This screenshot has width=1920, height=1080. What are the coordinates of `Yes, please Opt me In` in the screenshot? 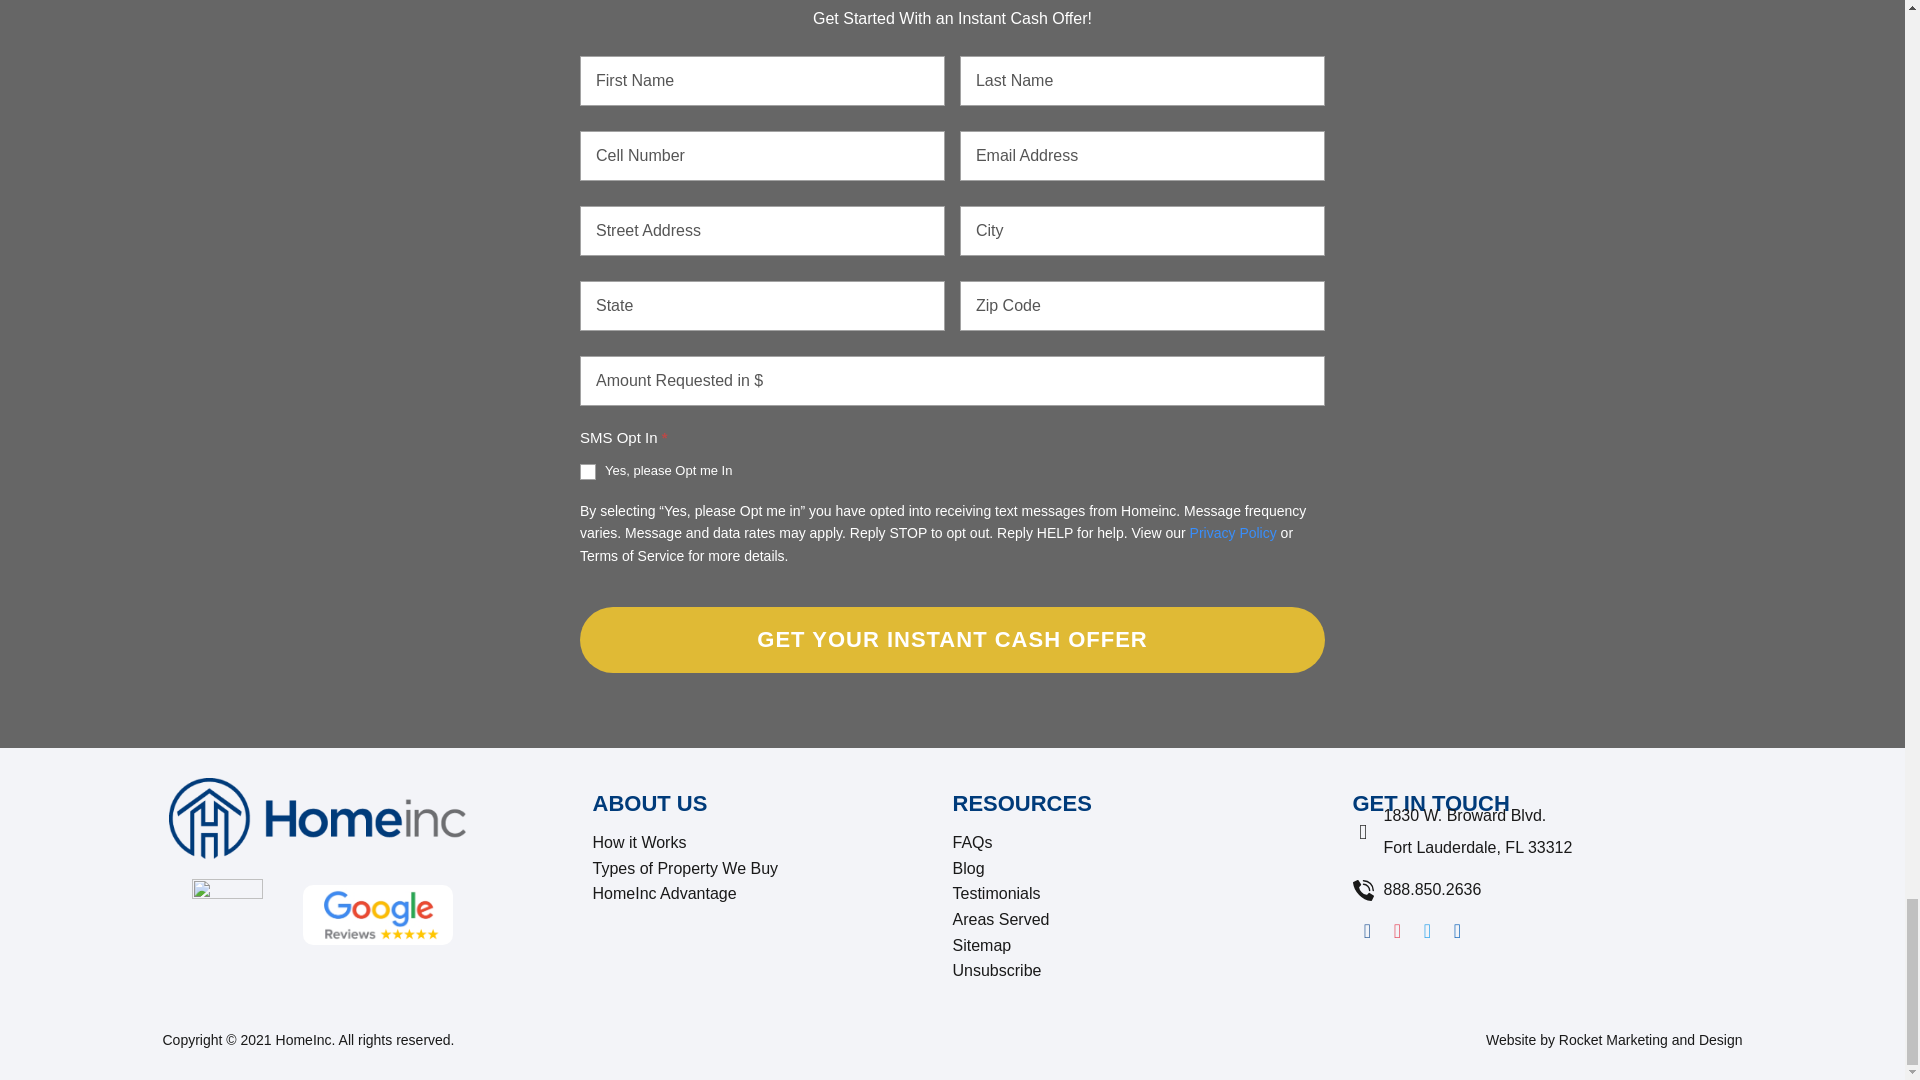 It's located at (587, 472).